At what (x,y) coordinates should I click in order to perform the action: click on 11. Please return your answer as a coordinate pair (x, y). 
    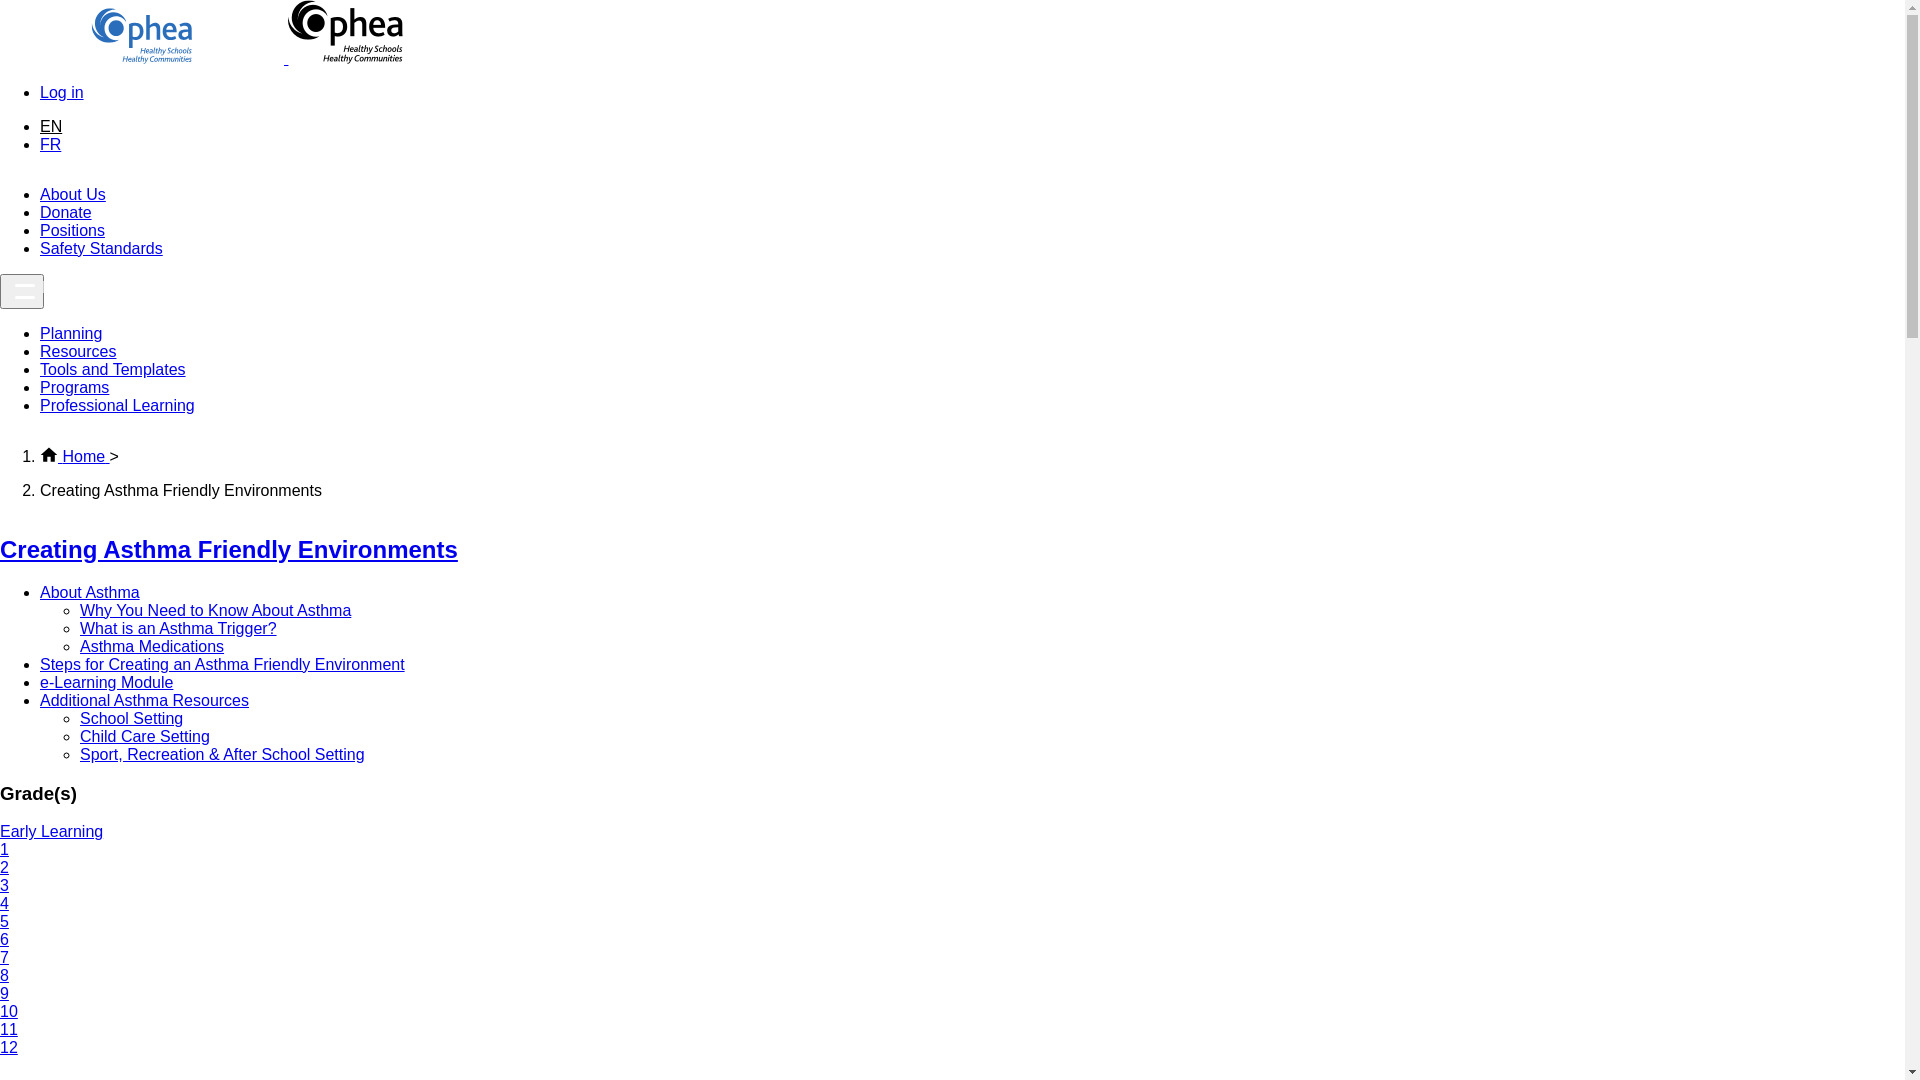
    Looking at the image, I should click on (9, 1030).